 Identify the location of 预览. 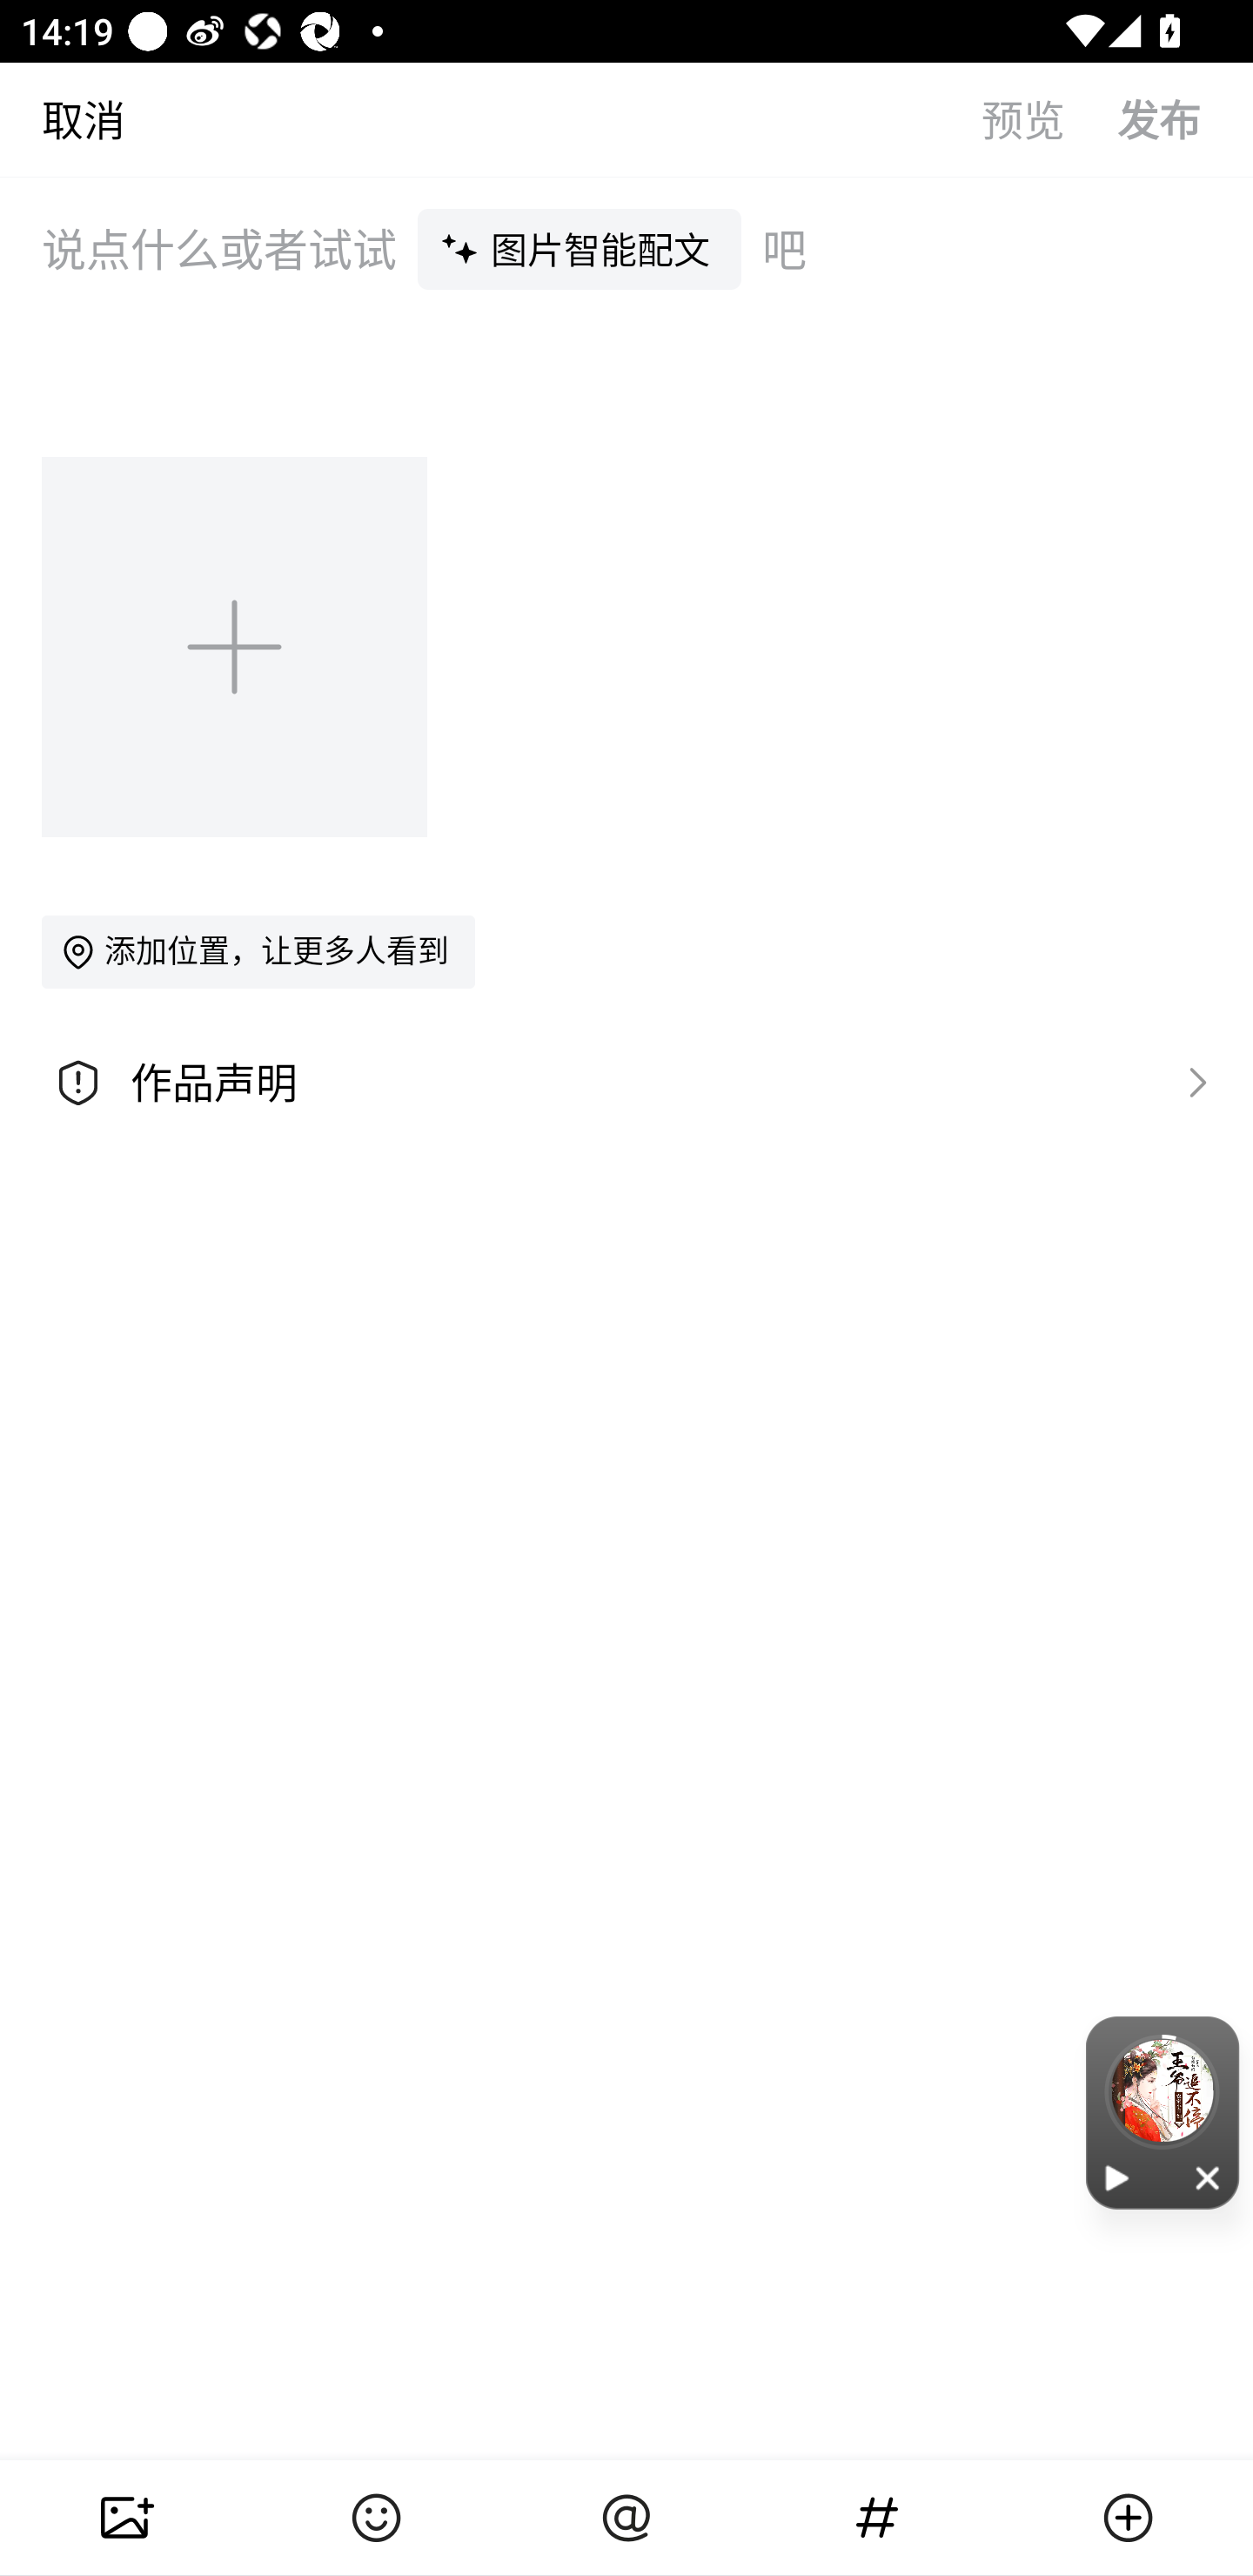
(1049, 118).